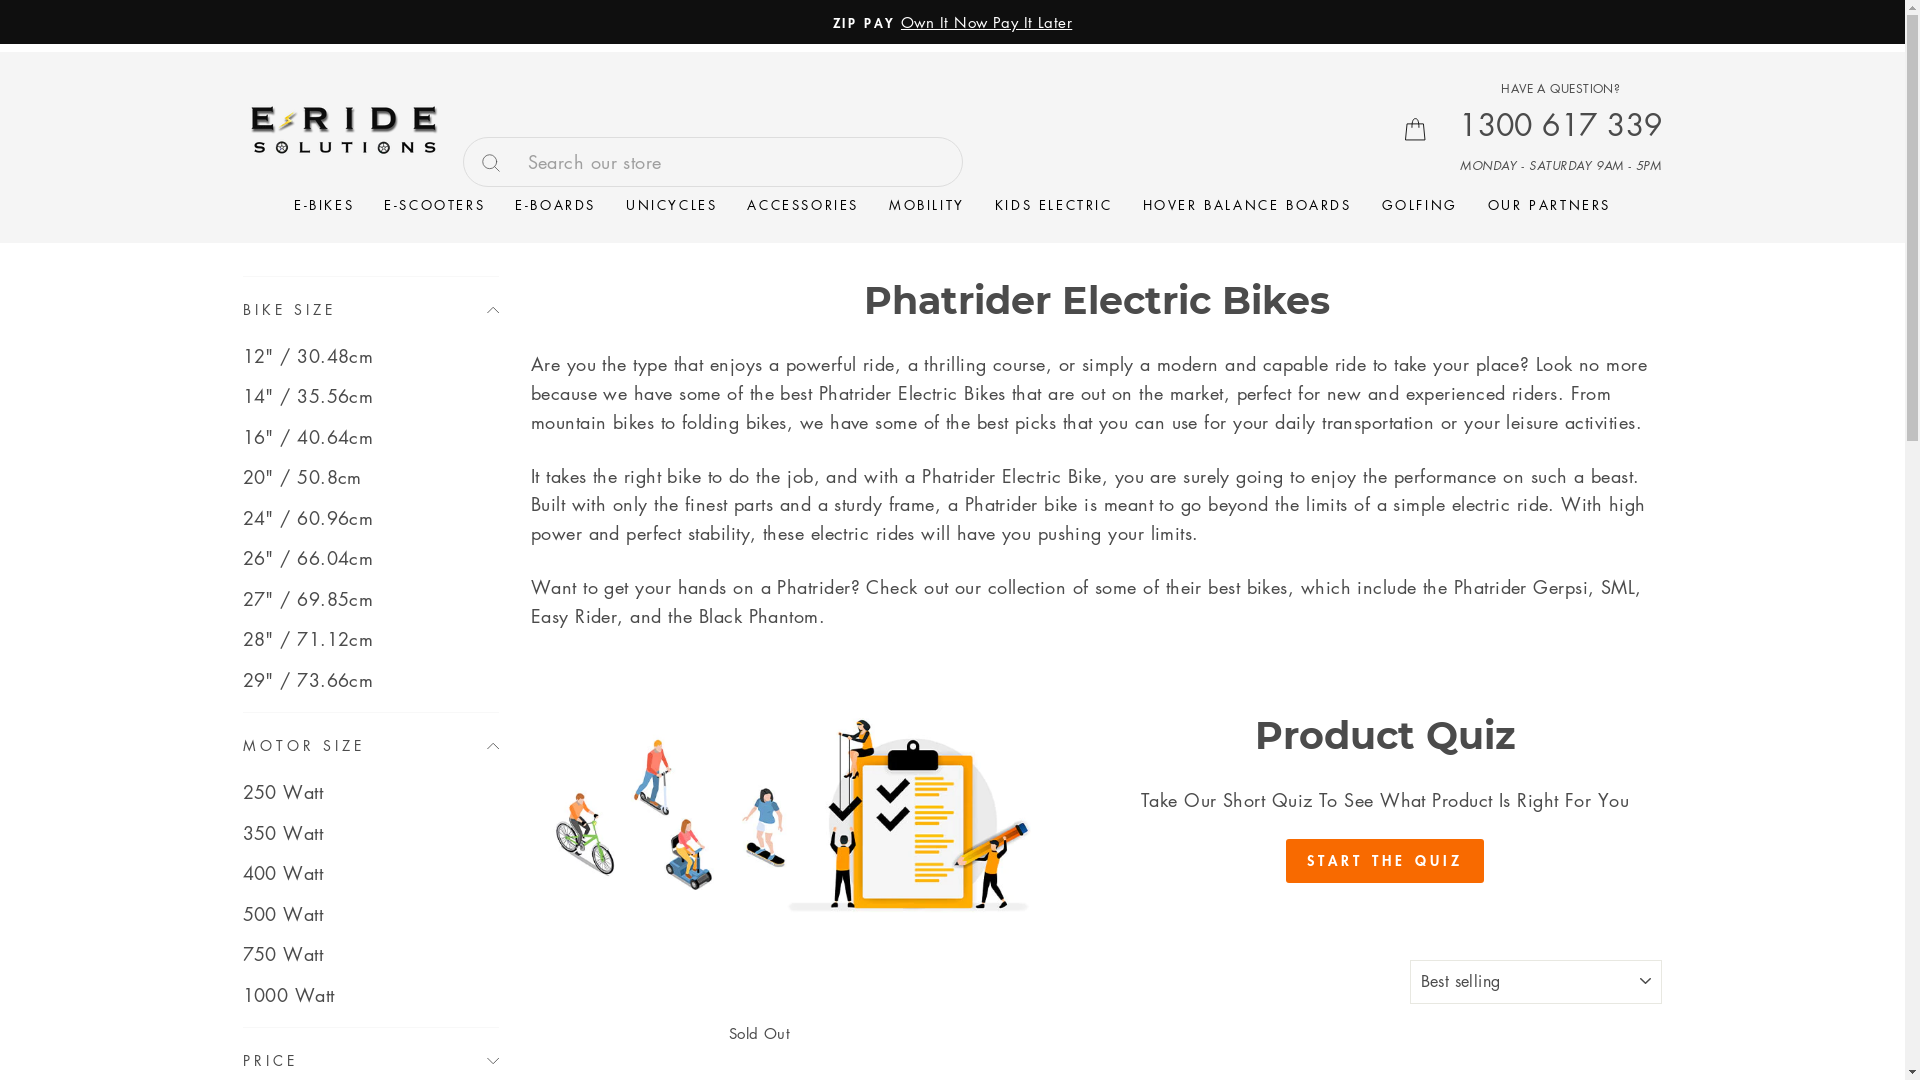 The image size is (1920, 1080). What do you see at coordinates (370, 680) in the screenshot?
I see `29" / 73.66cm` at bounding box center [370, 680].